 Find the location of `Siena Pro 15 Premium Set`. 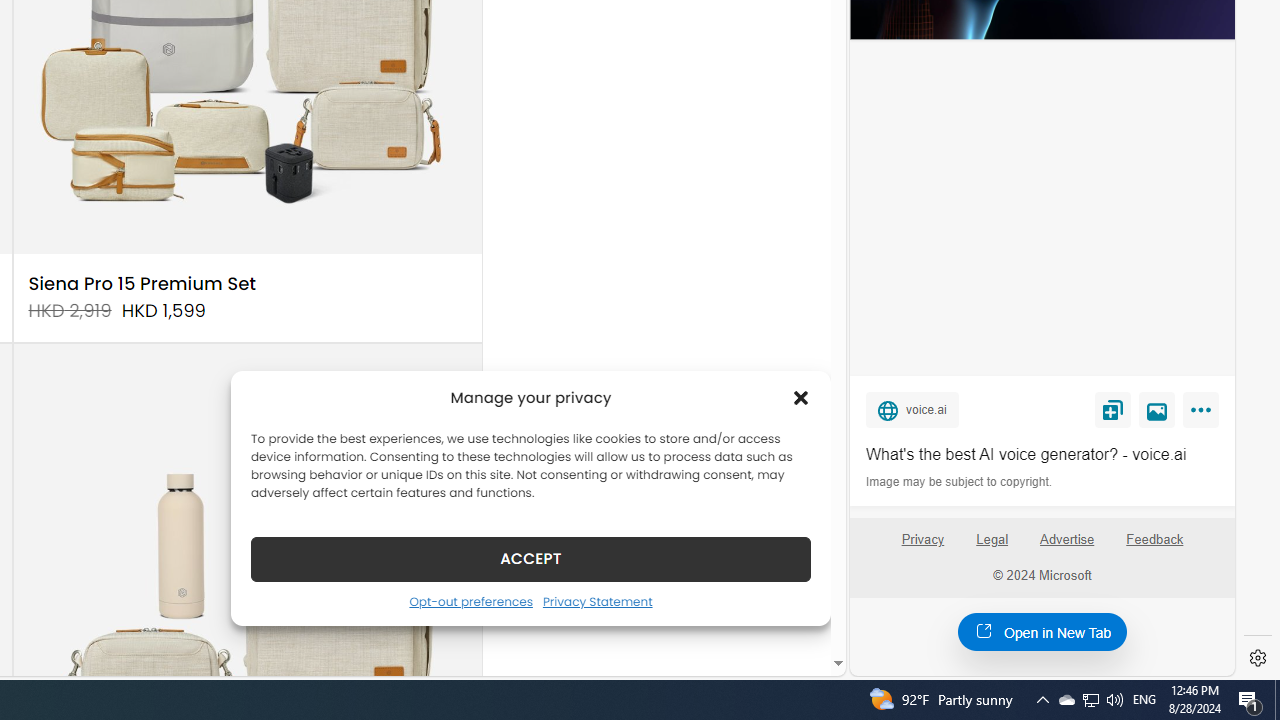

Siena Pro 15 Premium Set is located at coordinates (142, 284).